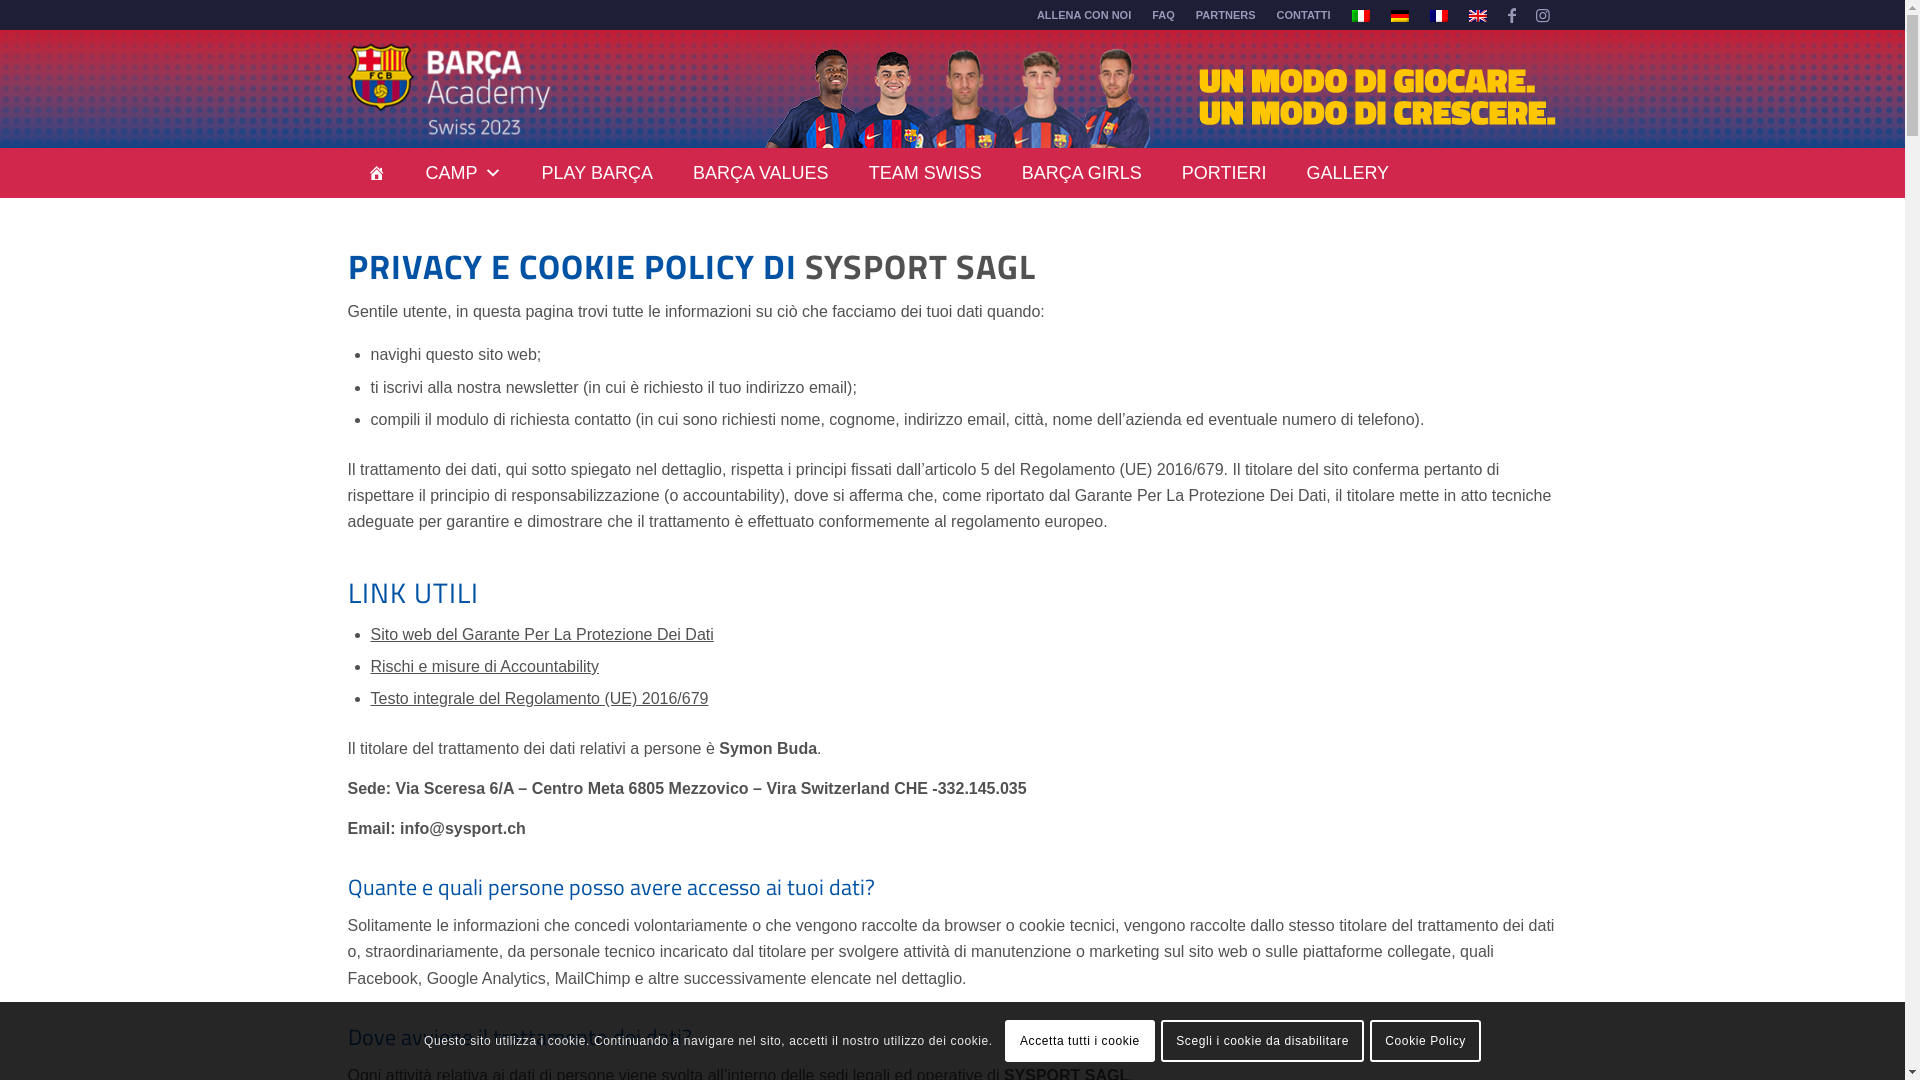 Image resolution: width=1920 pixels, height=1080 pixels. Describe the element at coordinates (1084, 15) in the screenshot. I see `ALLENA CON NOI` at that location.